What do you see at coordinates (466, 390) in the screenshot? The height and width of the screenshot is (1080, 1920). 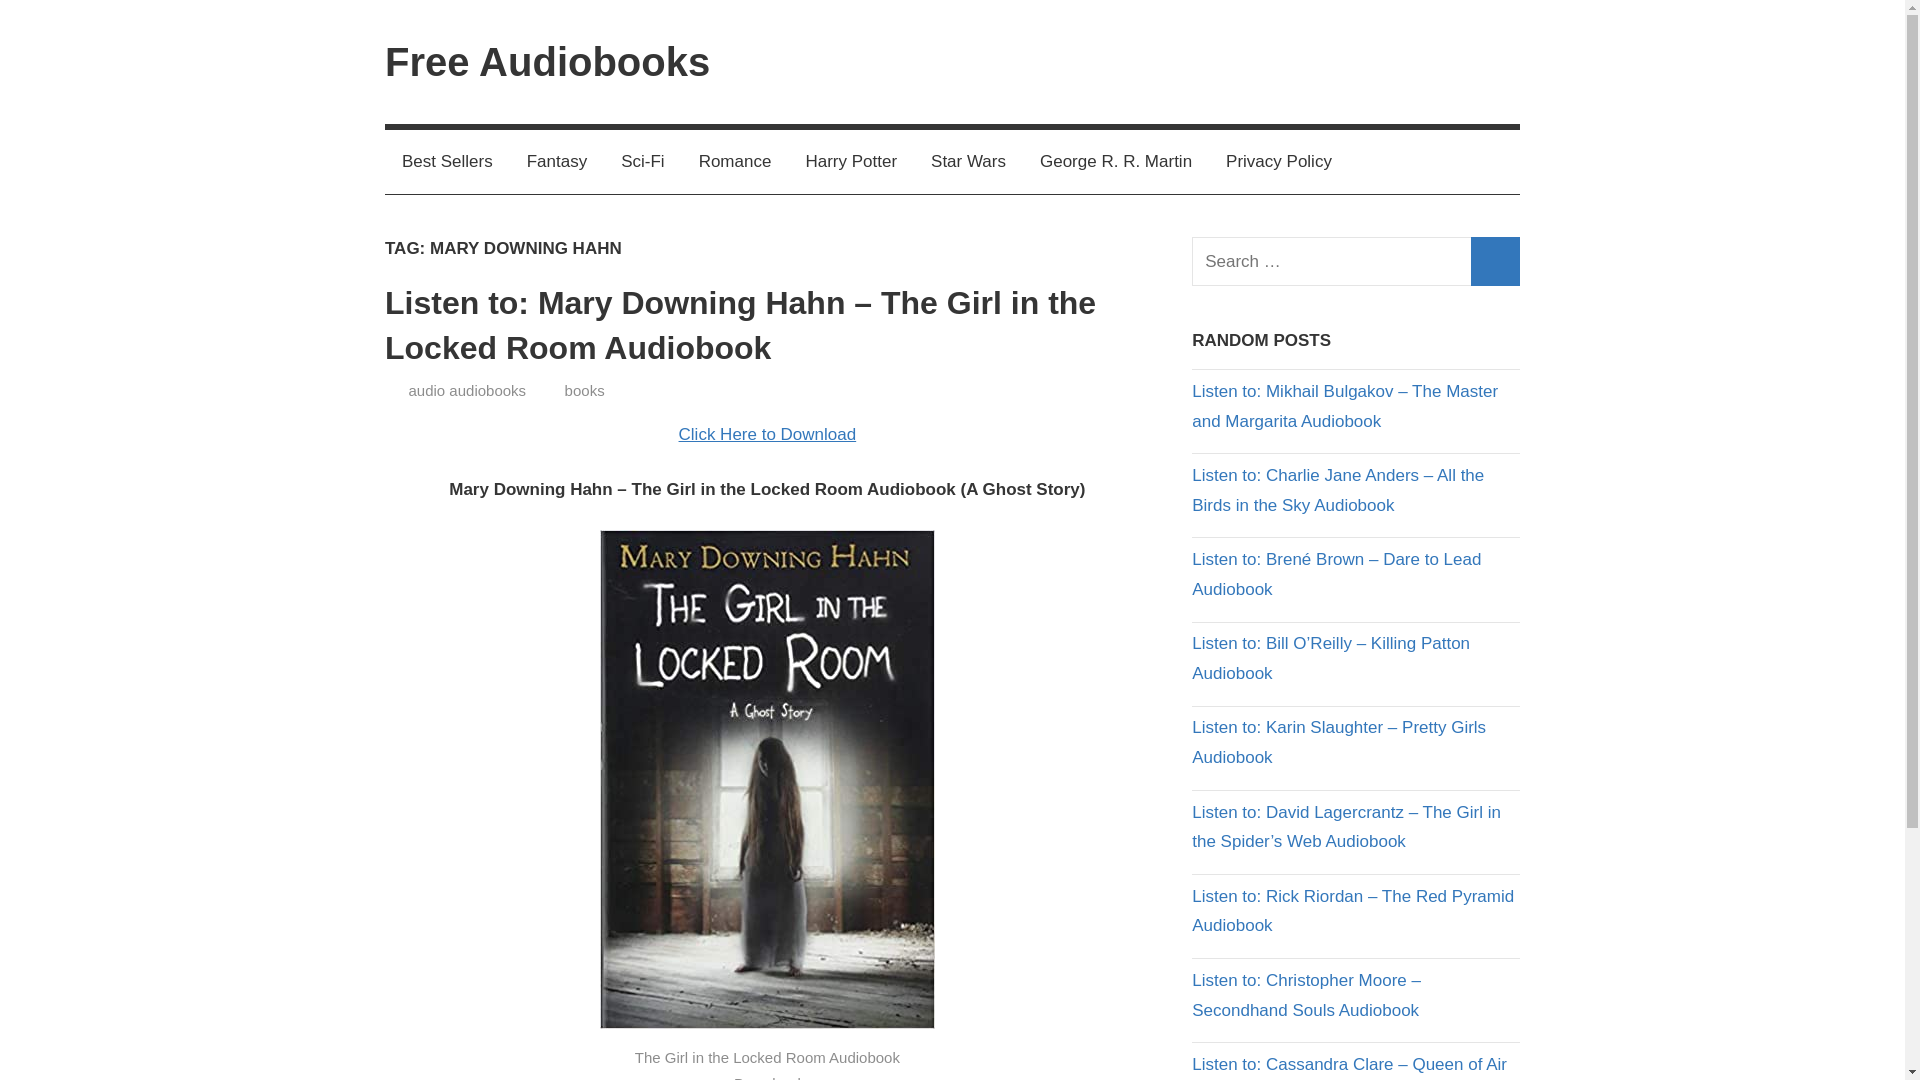 I see `View all posts by audio audiobooks` at bounding box center [466, 390].